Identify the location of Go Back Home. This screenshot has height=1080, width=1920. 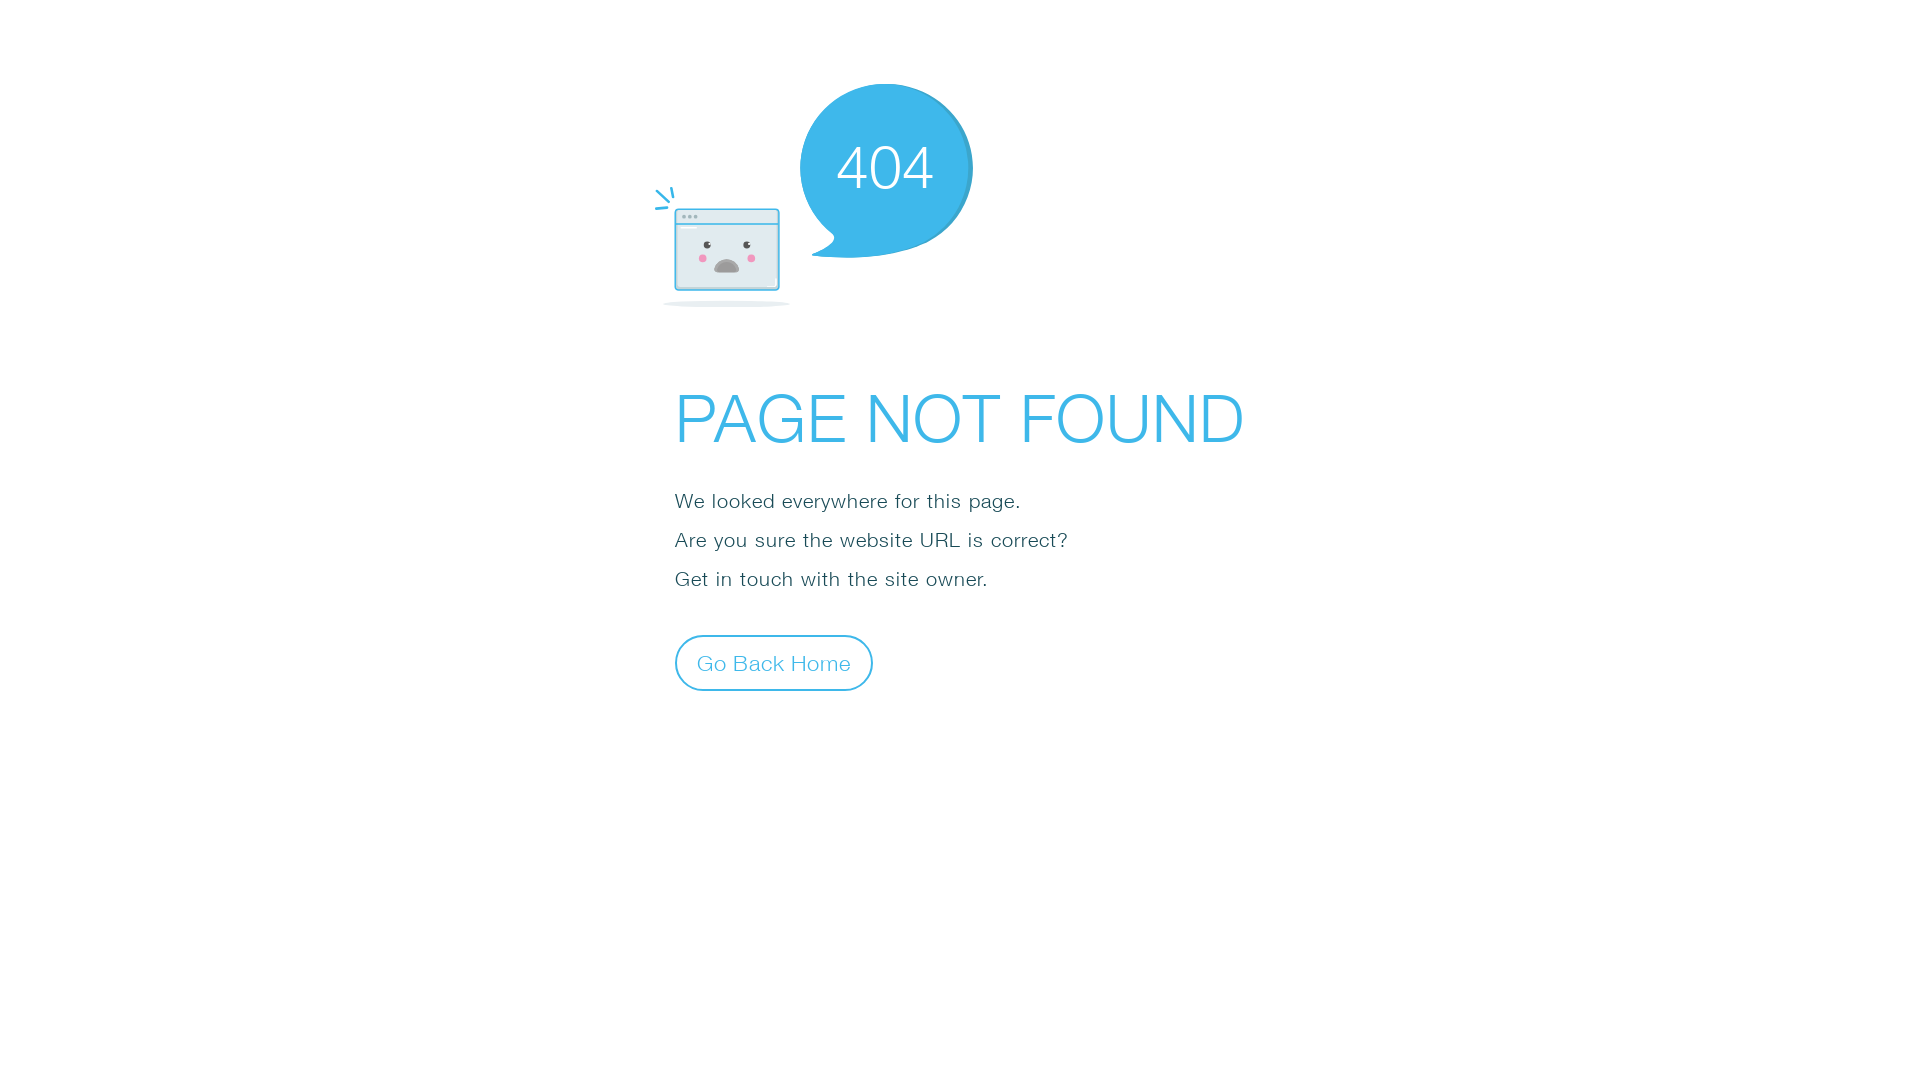
(774, 662).